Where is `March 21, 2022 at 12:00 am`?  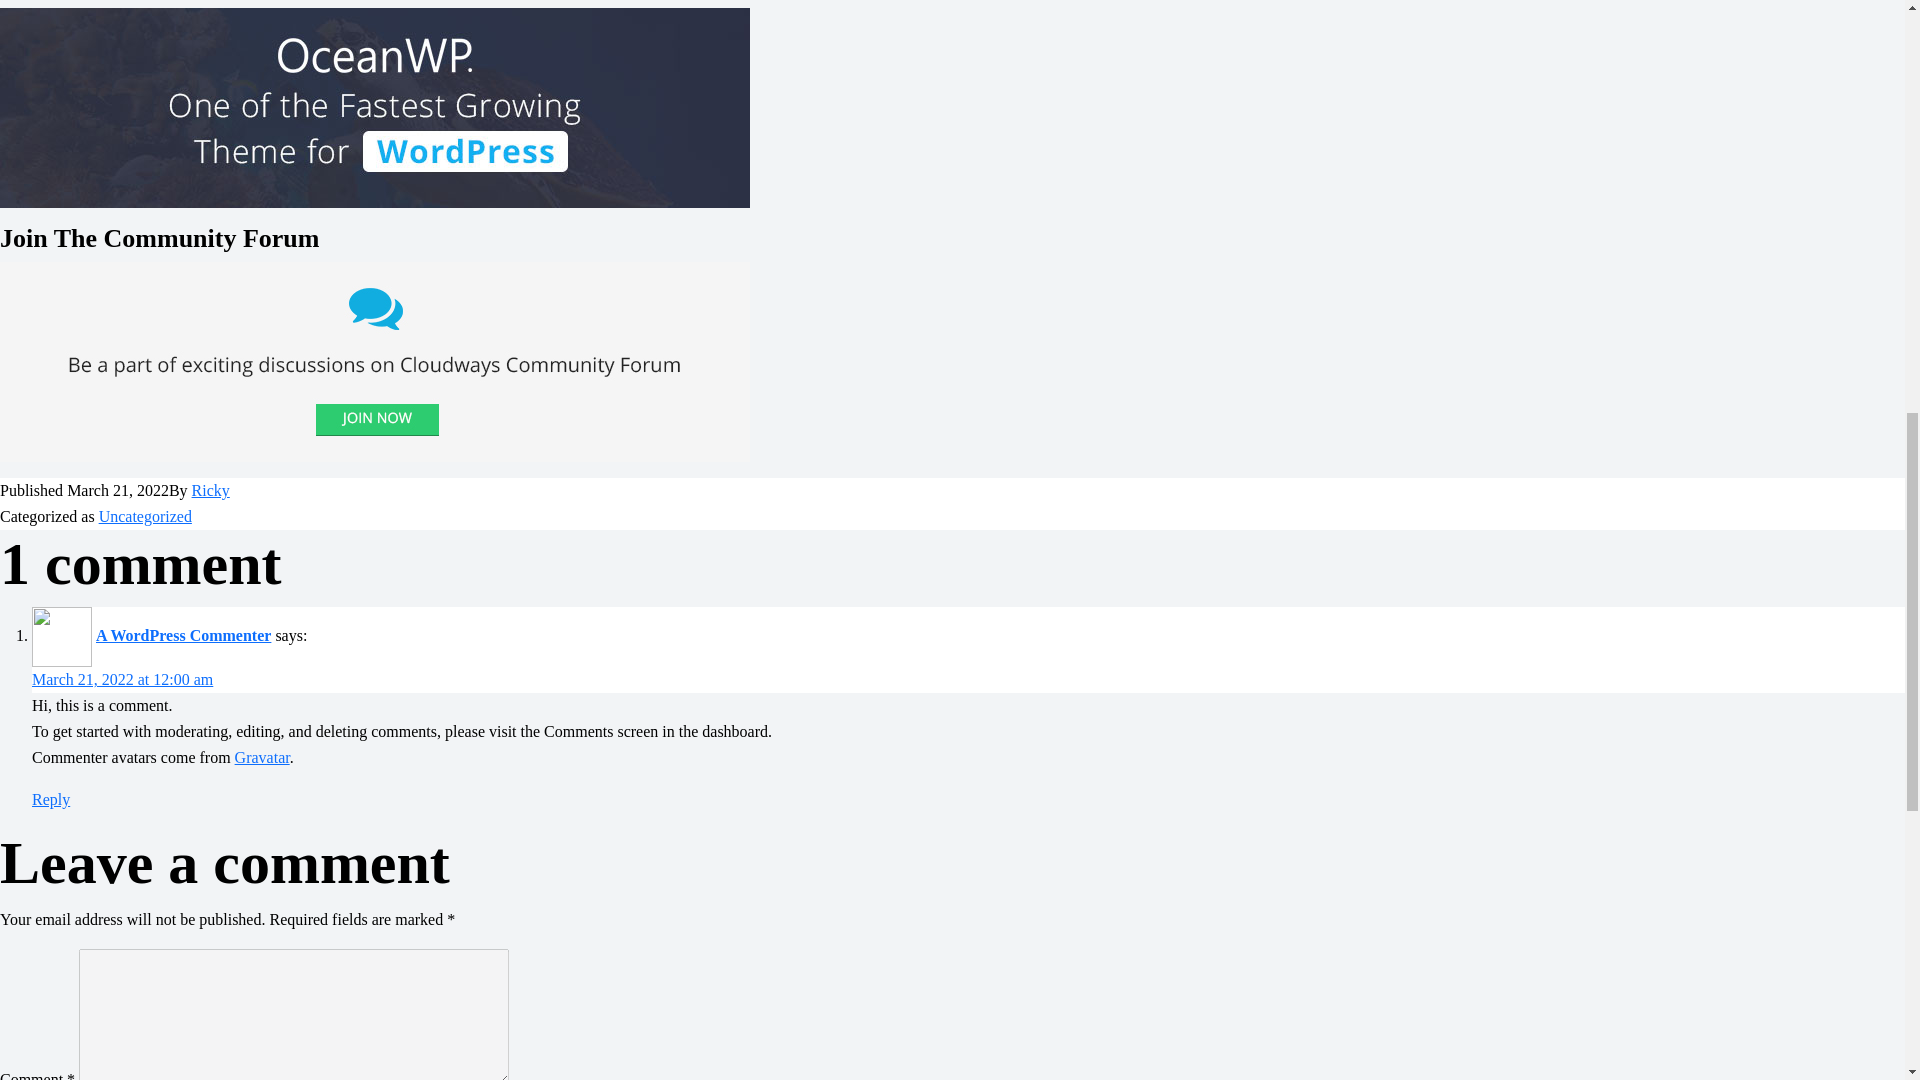
March 21, 2022 at 12:00 am is located at coordinates (122, 678).